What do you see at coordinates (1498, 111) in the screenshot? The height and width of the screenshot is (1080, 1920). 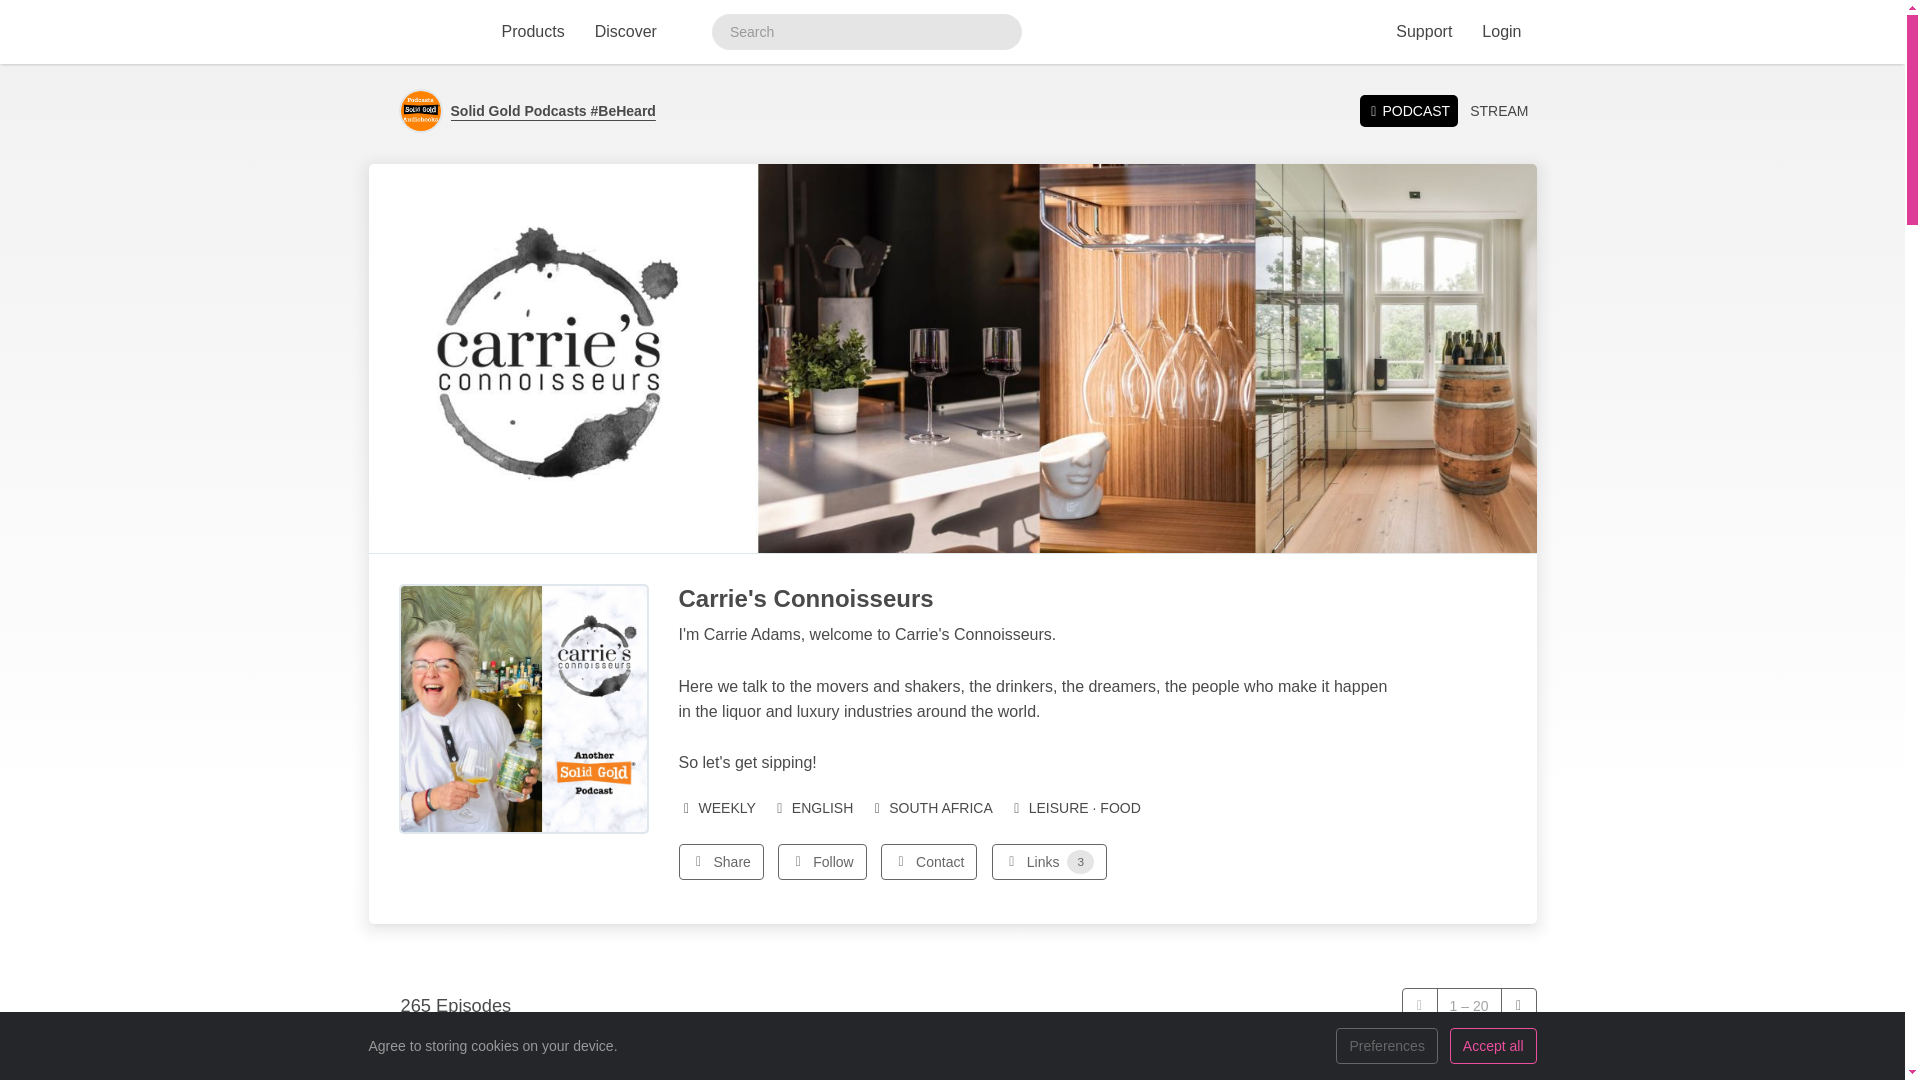 I see `STREAM` at bounding box center [1498, 111].